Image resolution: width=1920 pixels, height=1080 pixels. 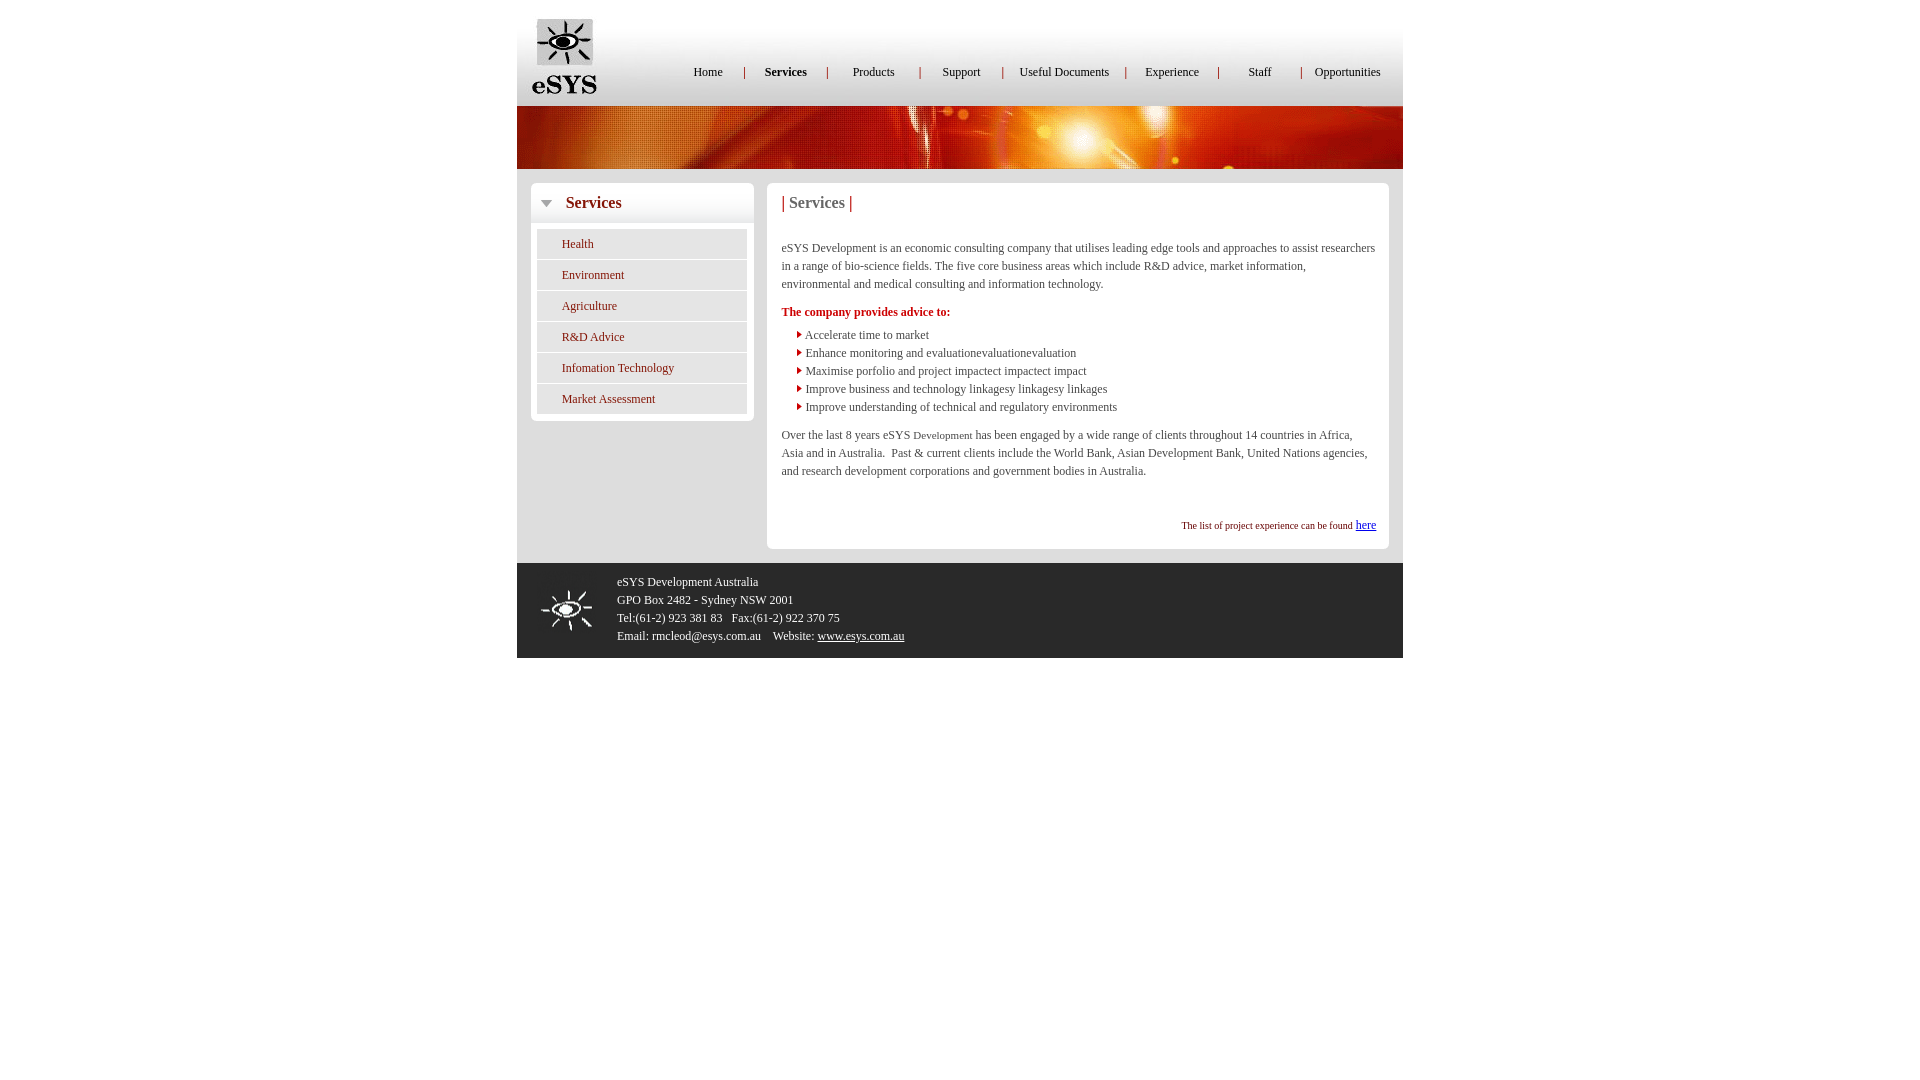 What do you see at coordinates (708, 72) in the screenshot?
I see `Home` at bounding box center [708, 72].